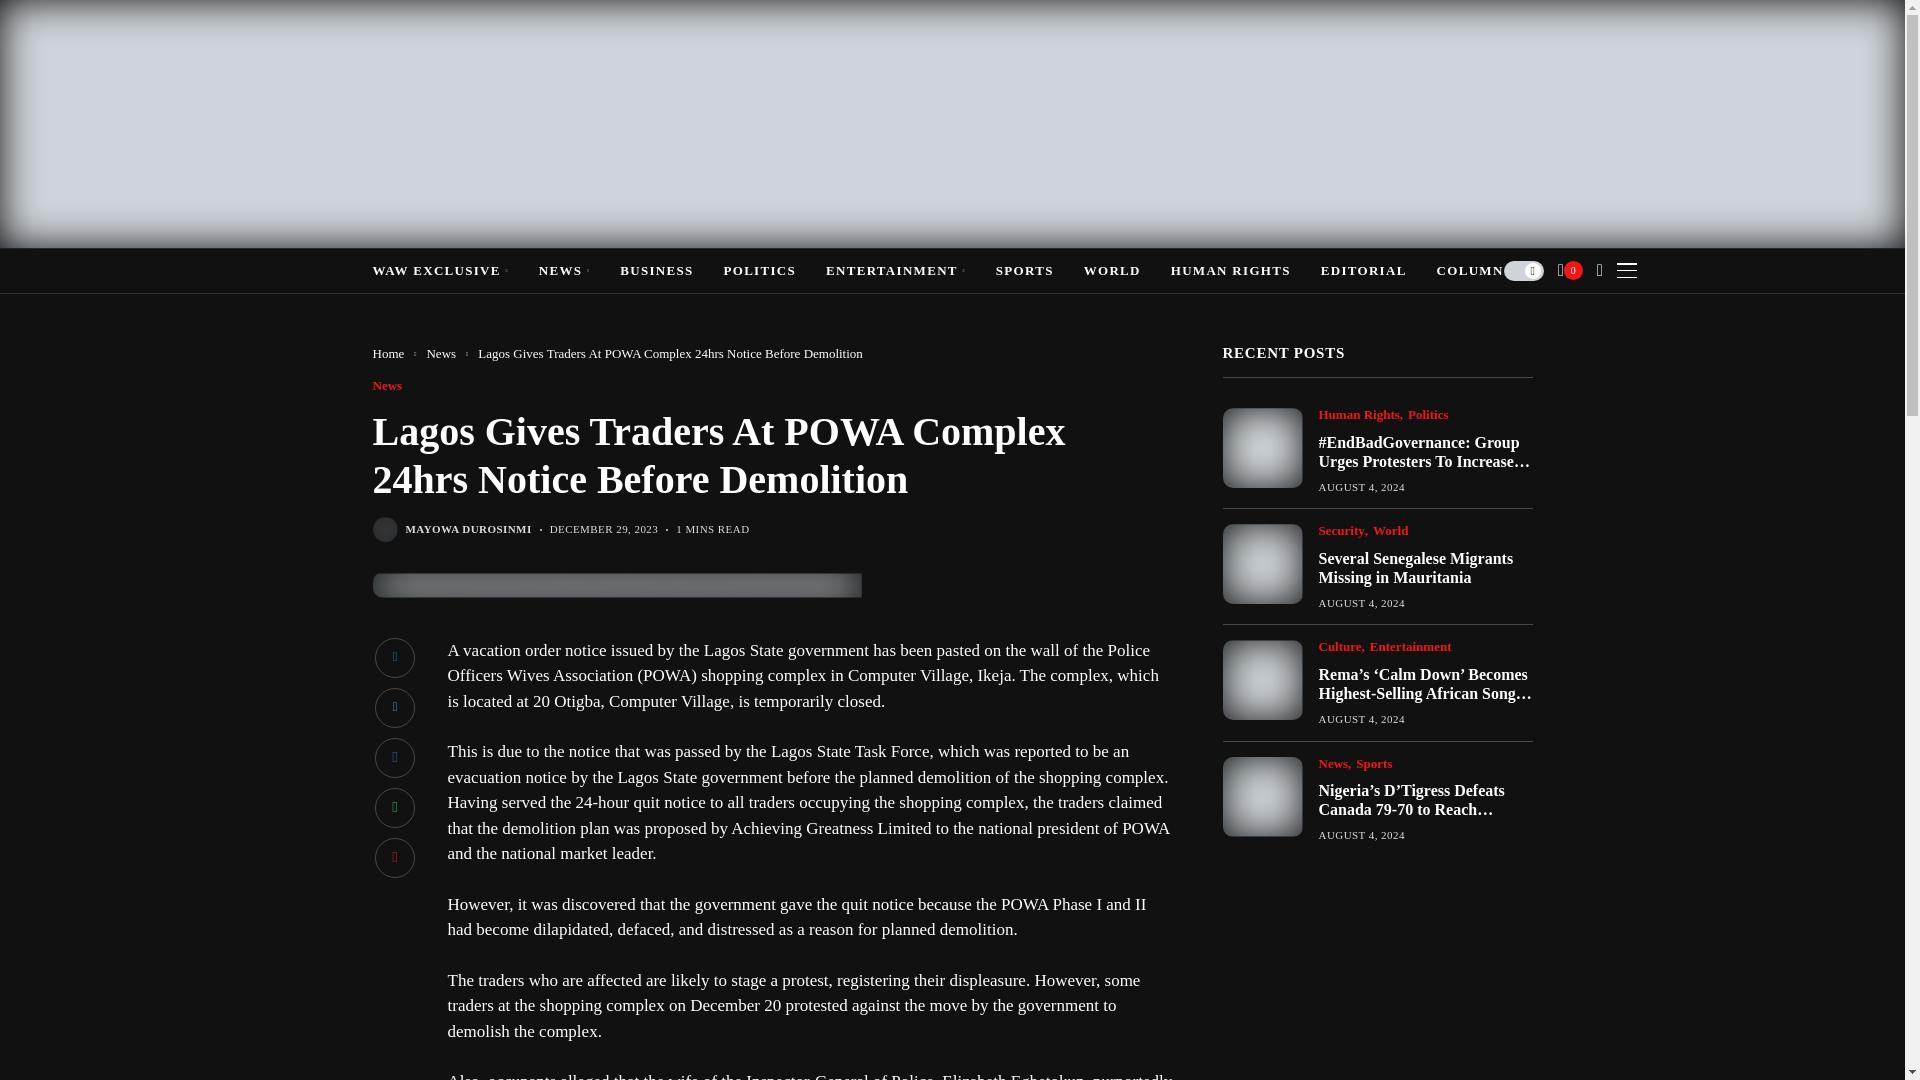 The width and height of the screenshot is (1920, 1080). I want to click on NEWS, so click(564, 270).